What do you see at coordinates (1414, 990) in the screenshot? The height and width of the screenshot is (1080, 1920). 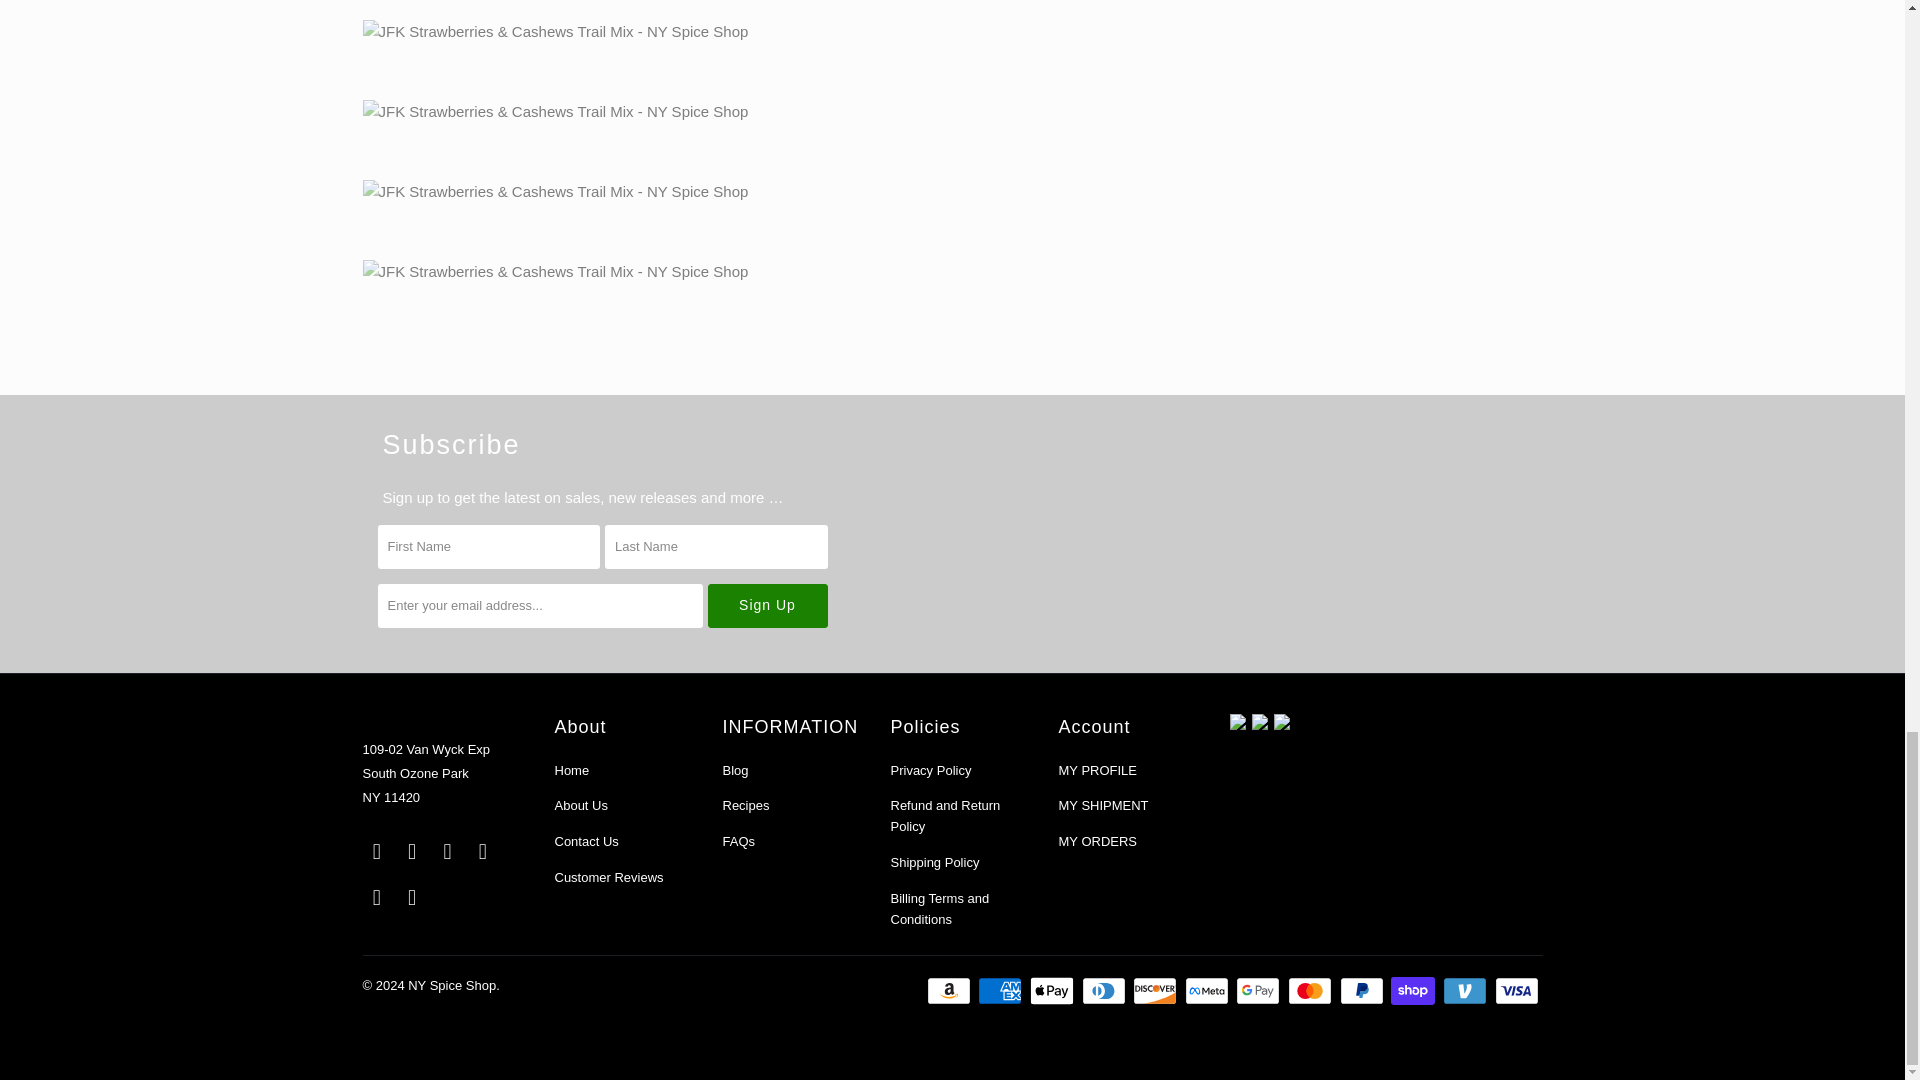 I see `Shop Pay` at bounding box center [1414, 990].